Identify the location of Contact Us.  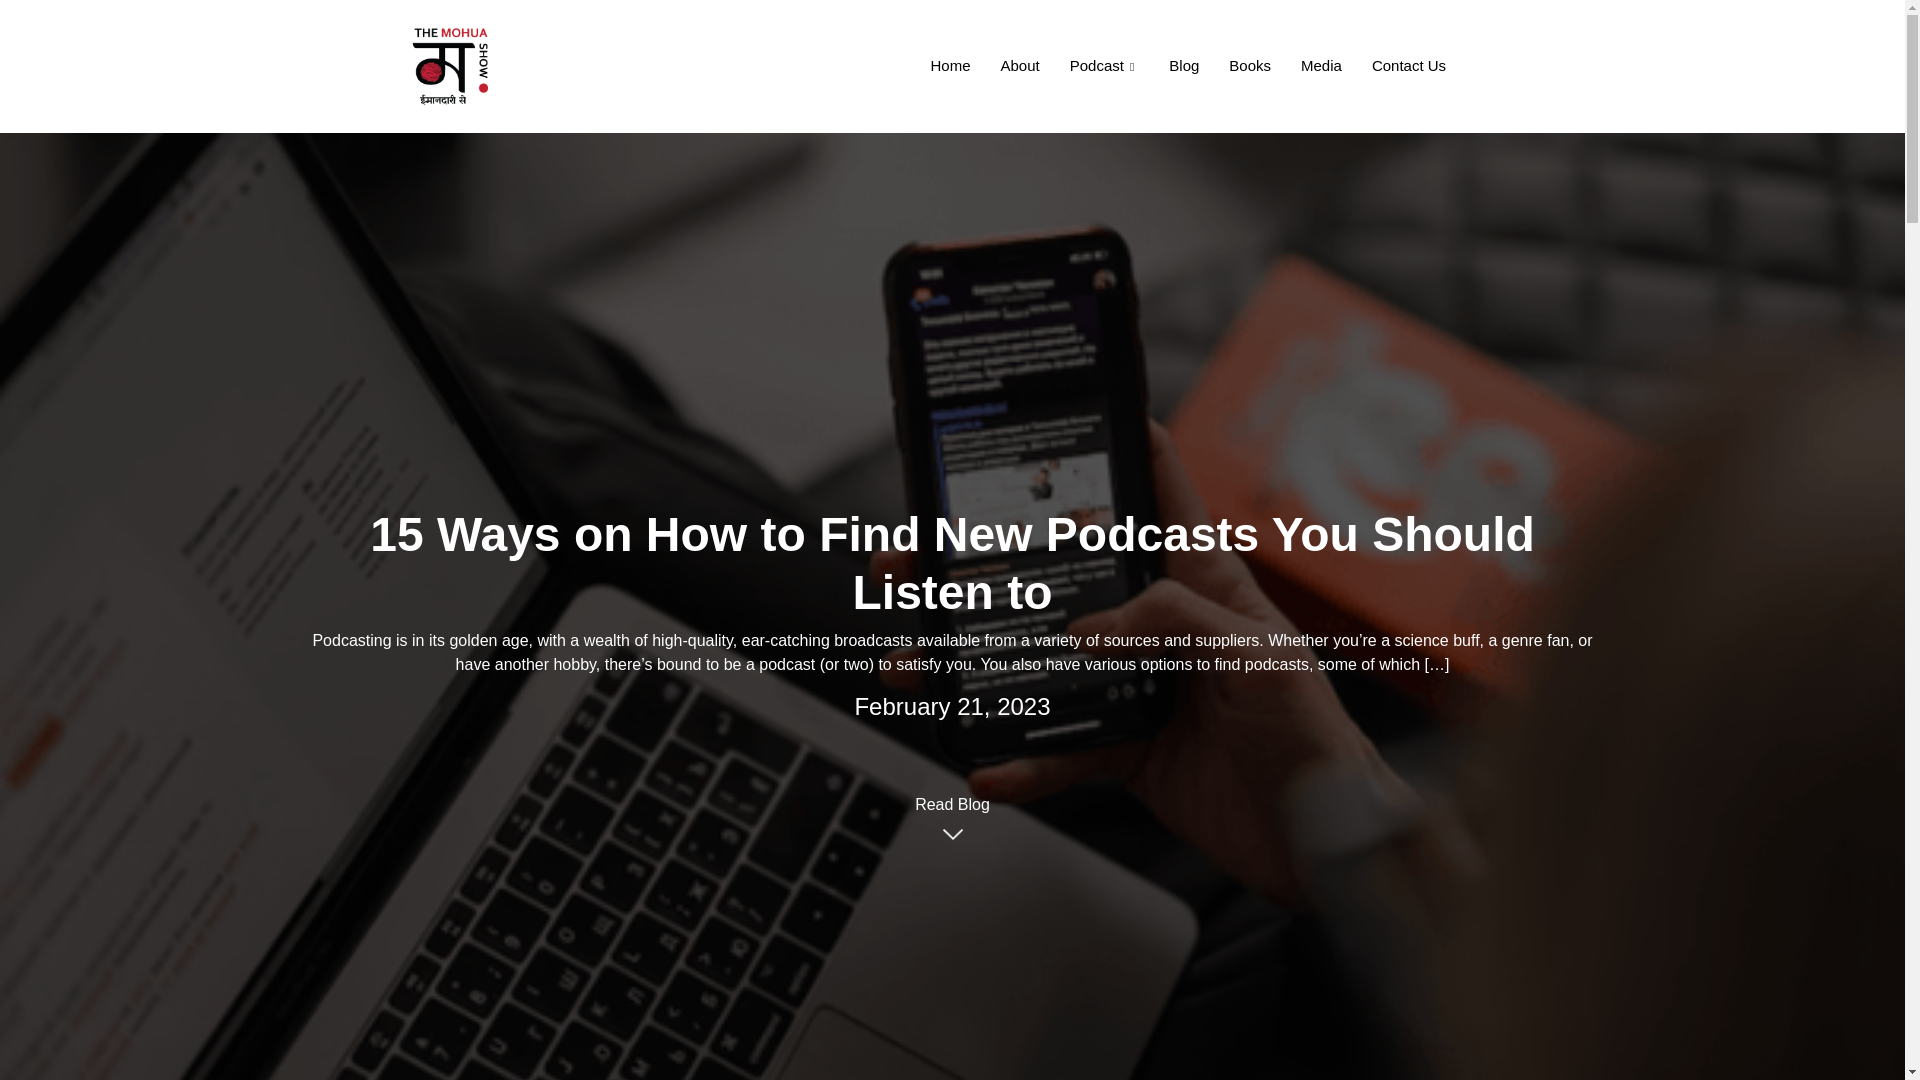
(1409, 66).